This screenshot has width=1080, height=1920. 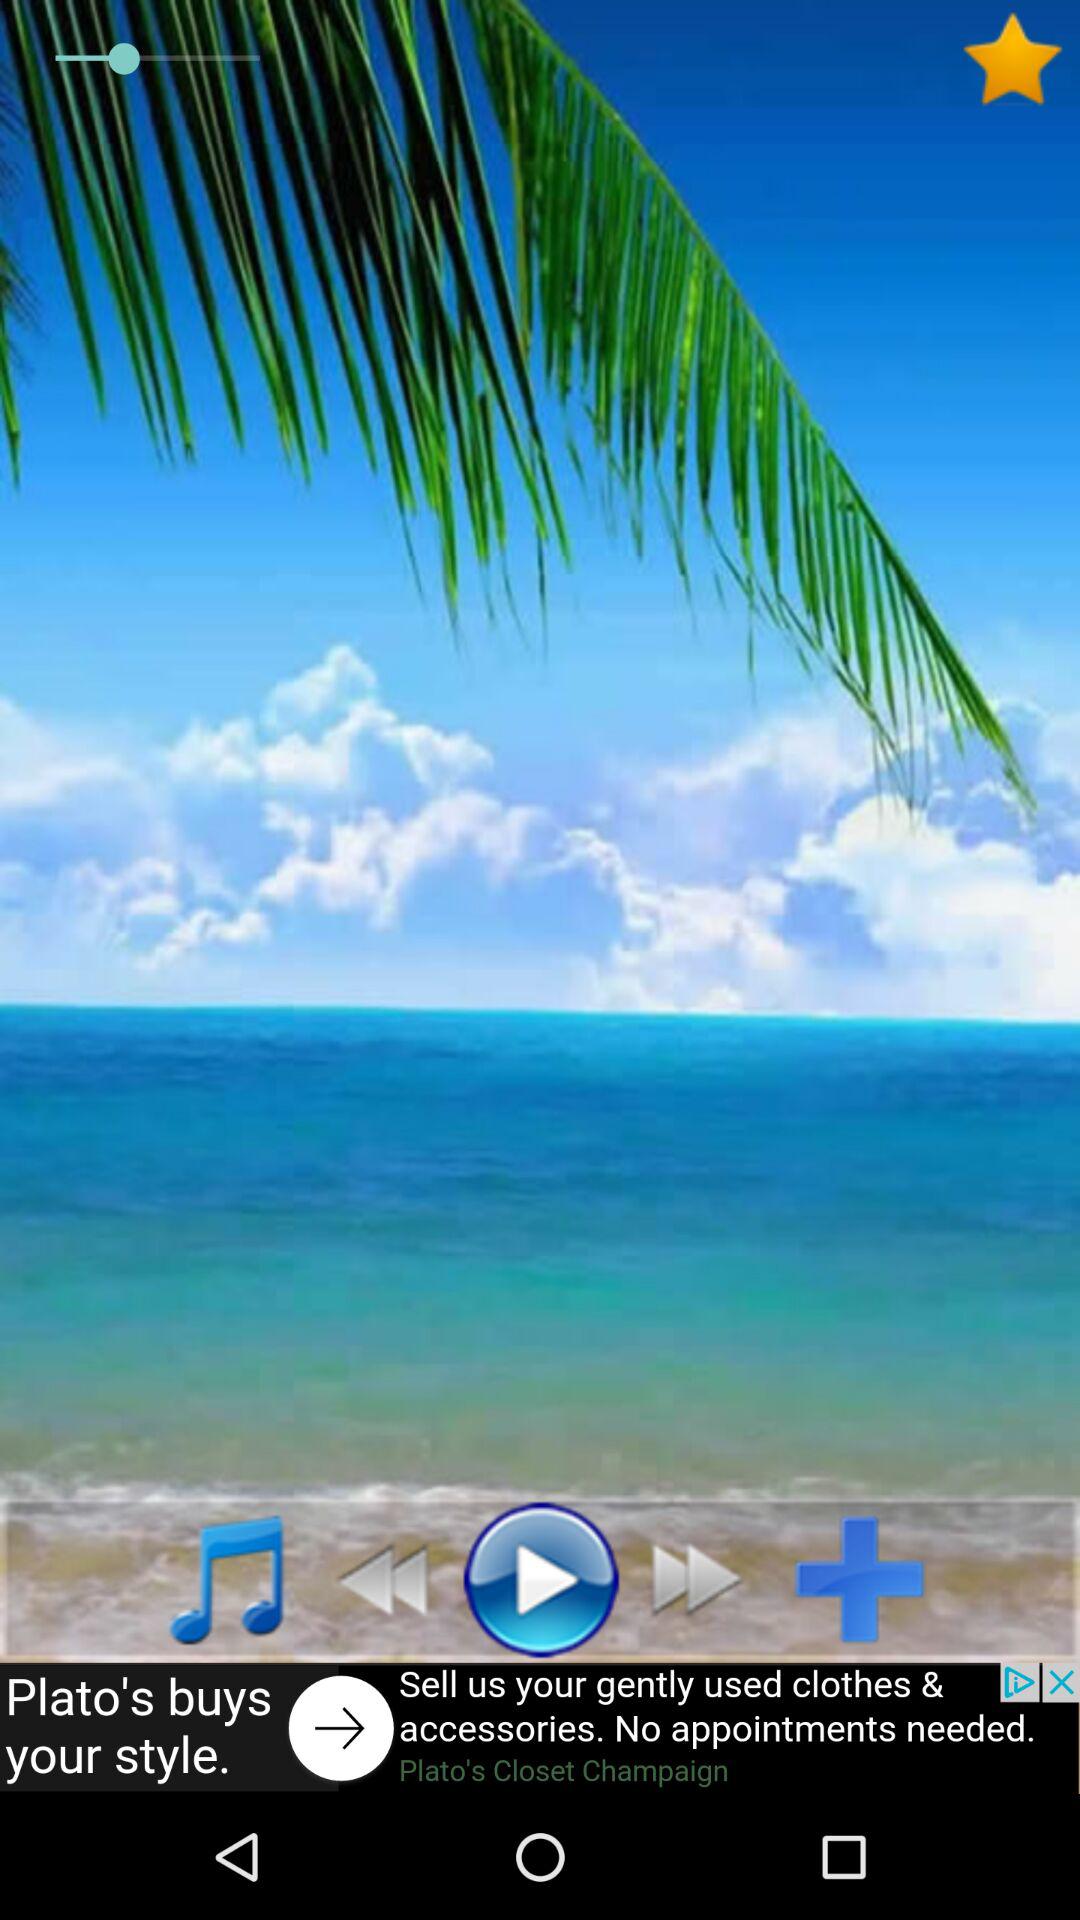 I want to click on go to previous, so click(x=708, y=1578).